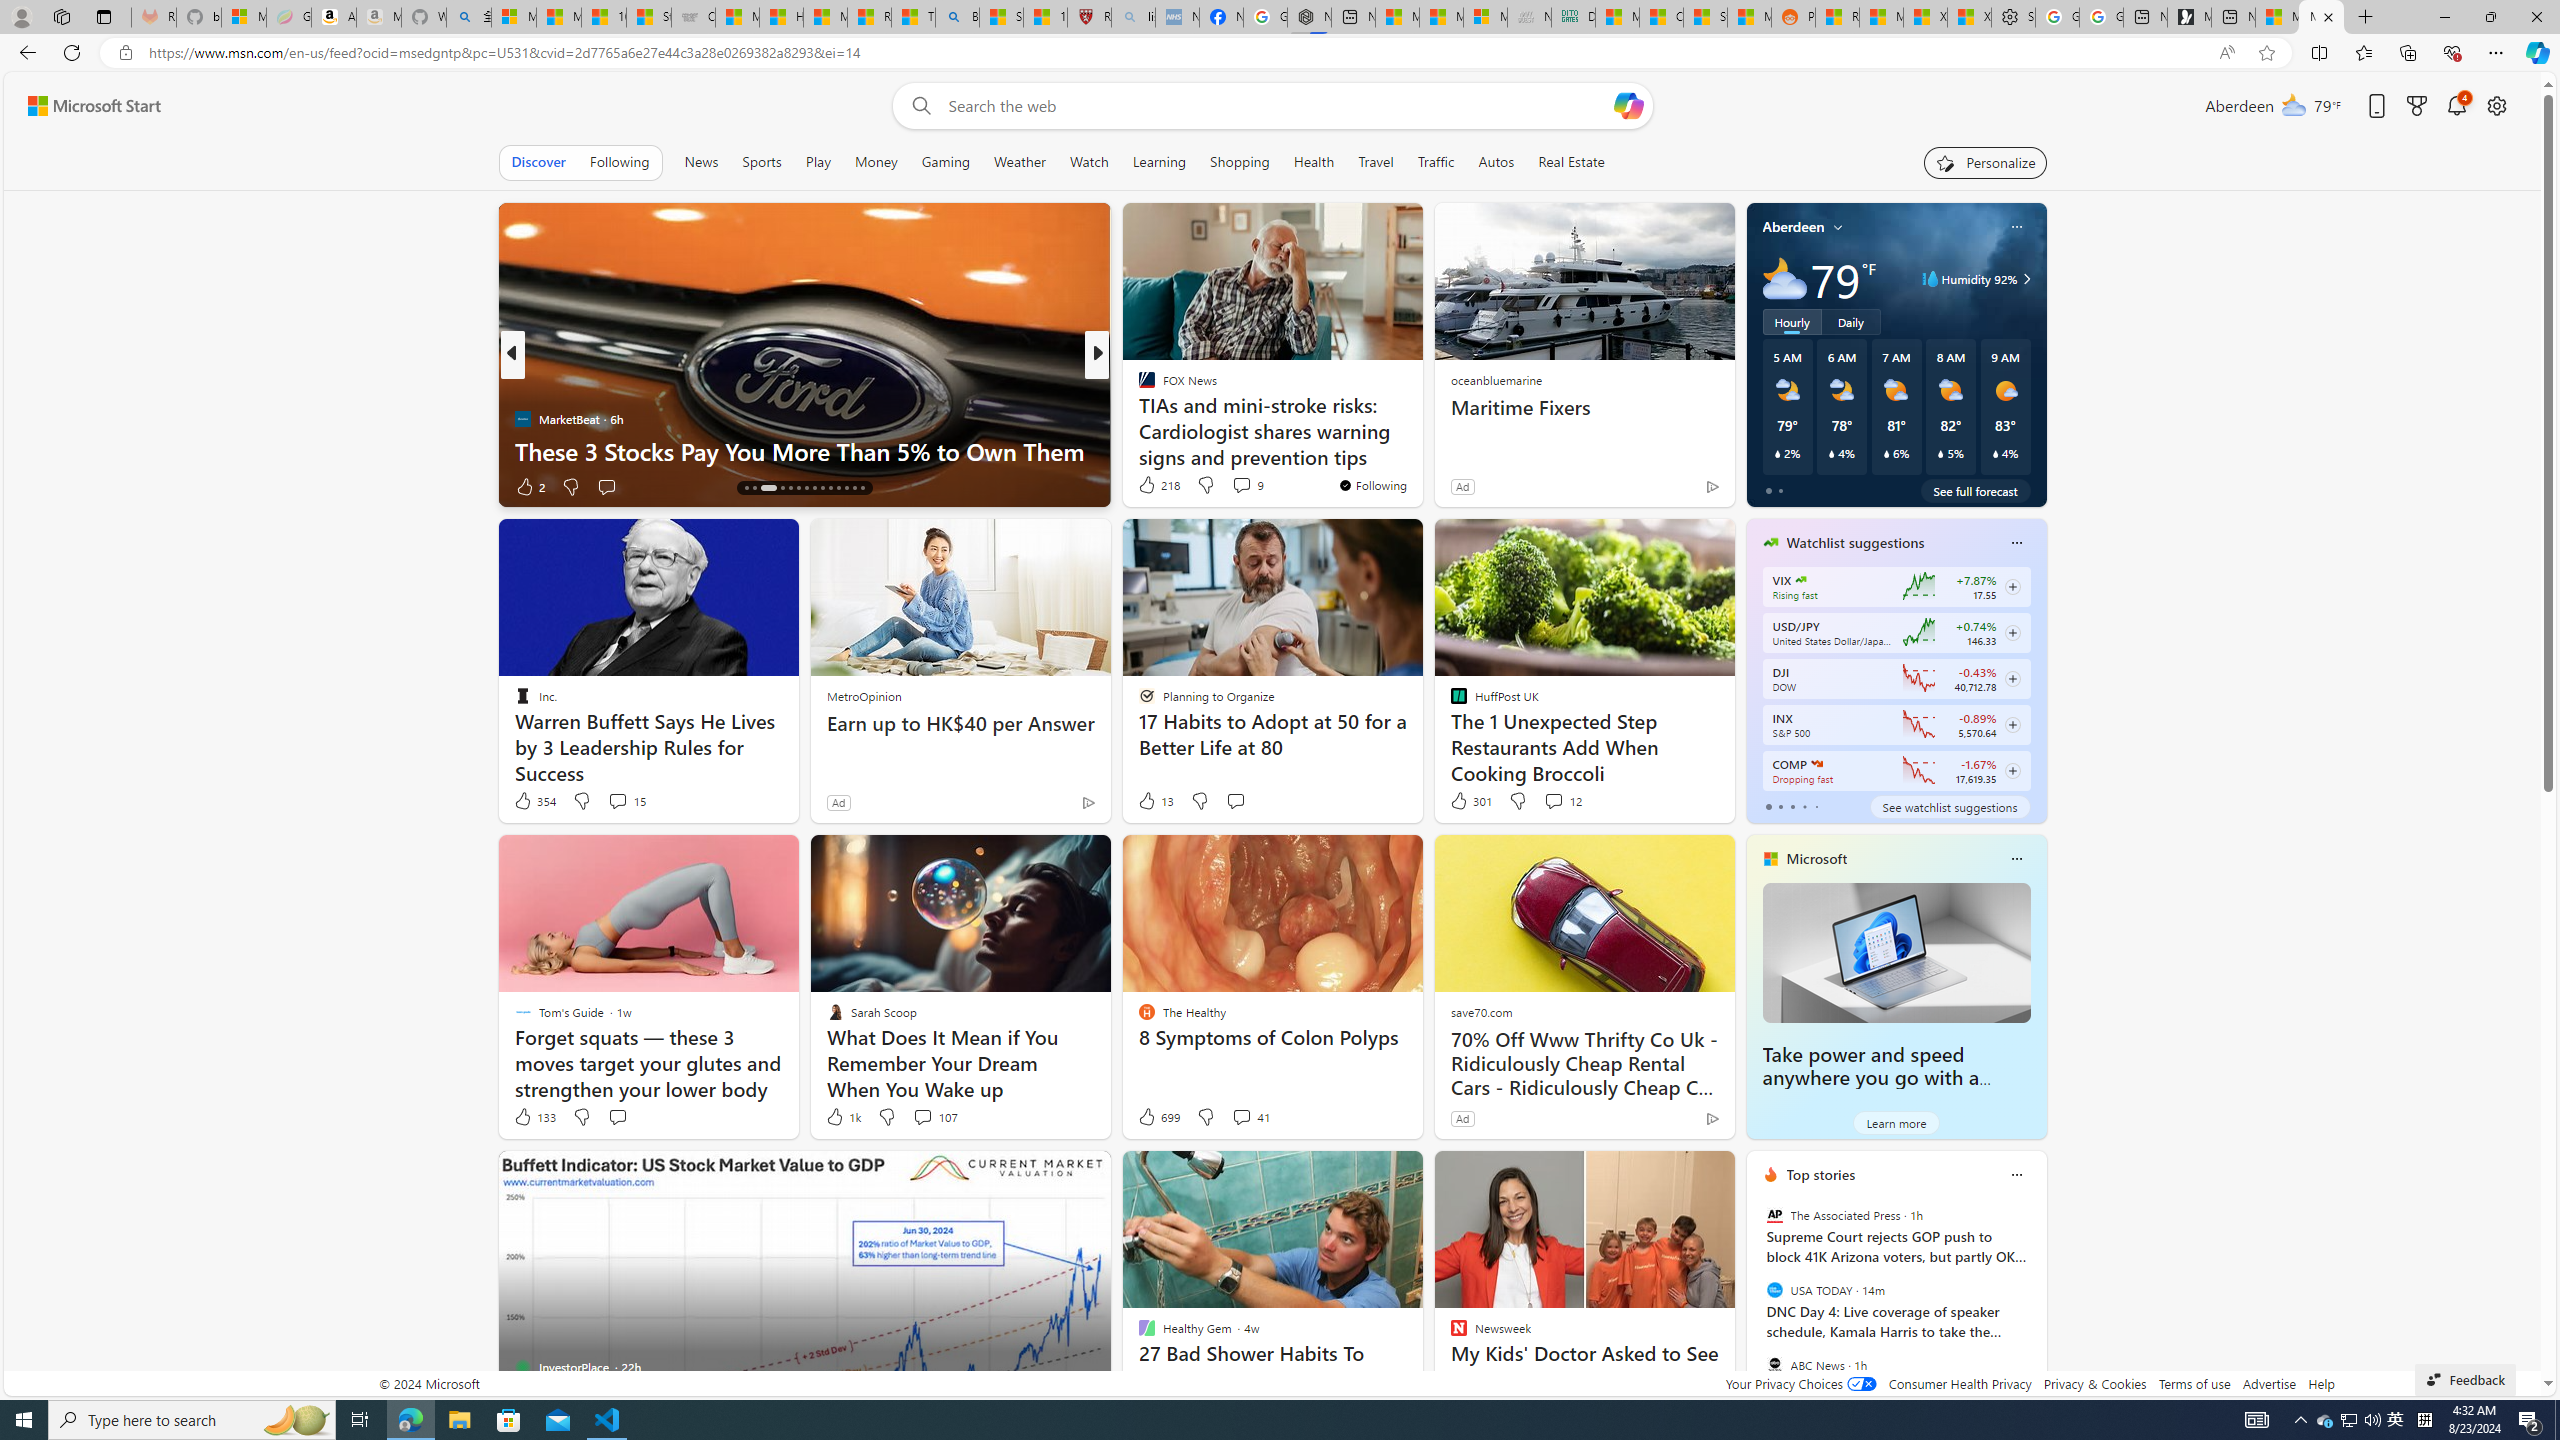  I want to click on Consumer Health Privacy, so click(1960, 1384).